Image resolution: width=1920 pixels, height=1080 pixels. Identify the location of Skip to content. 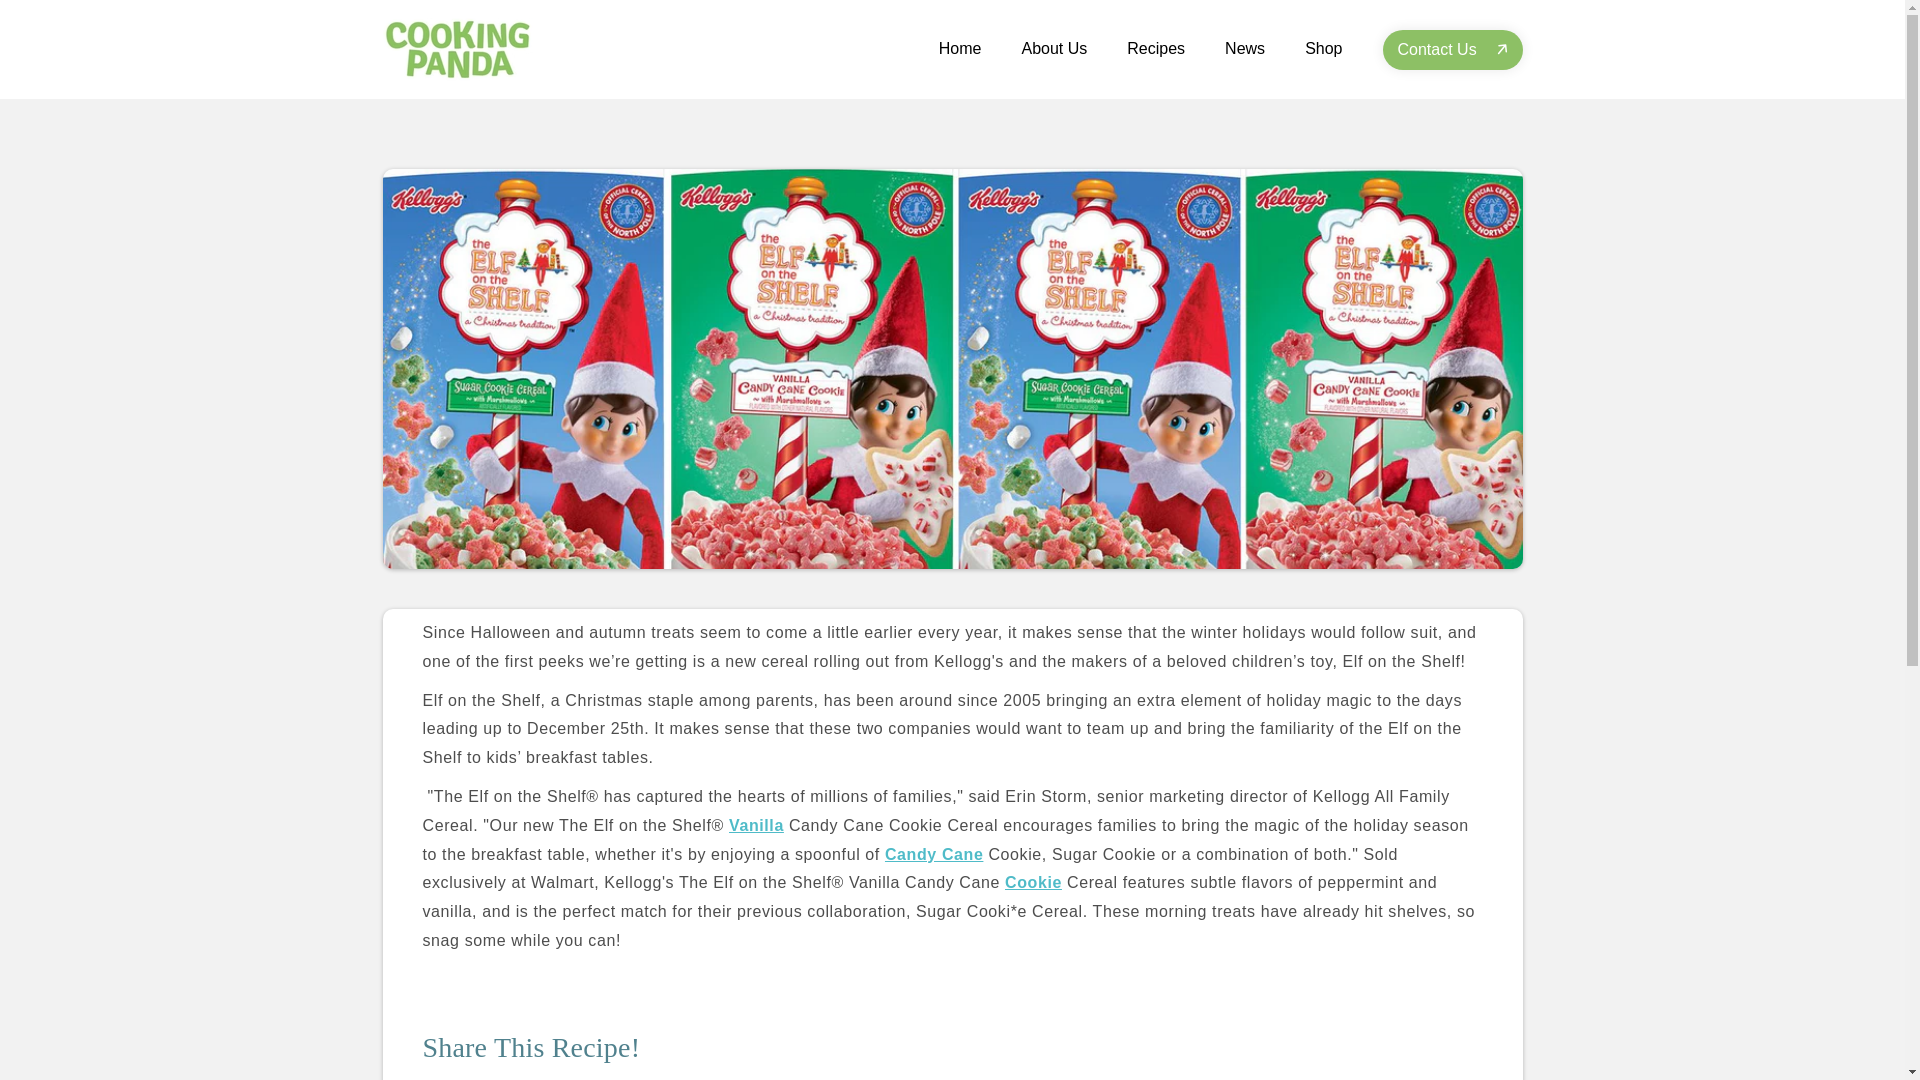
(60, 30).